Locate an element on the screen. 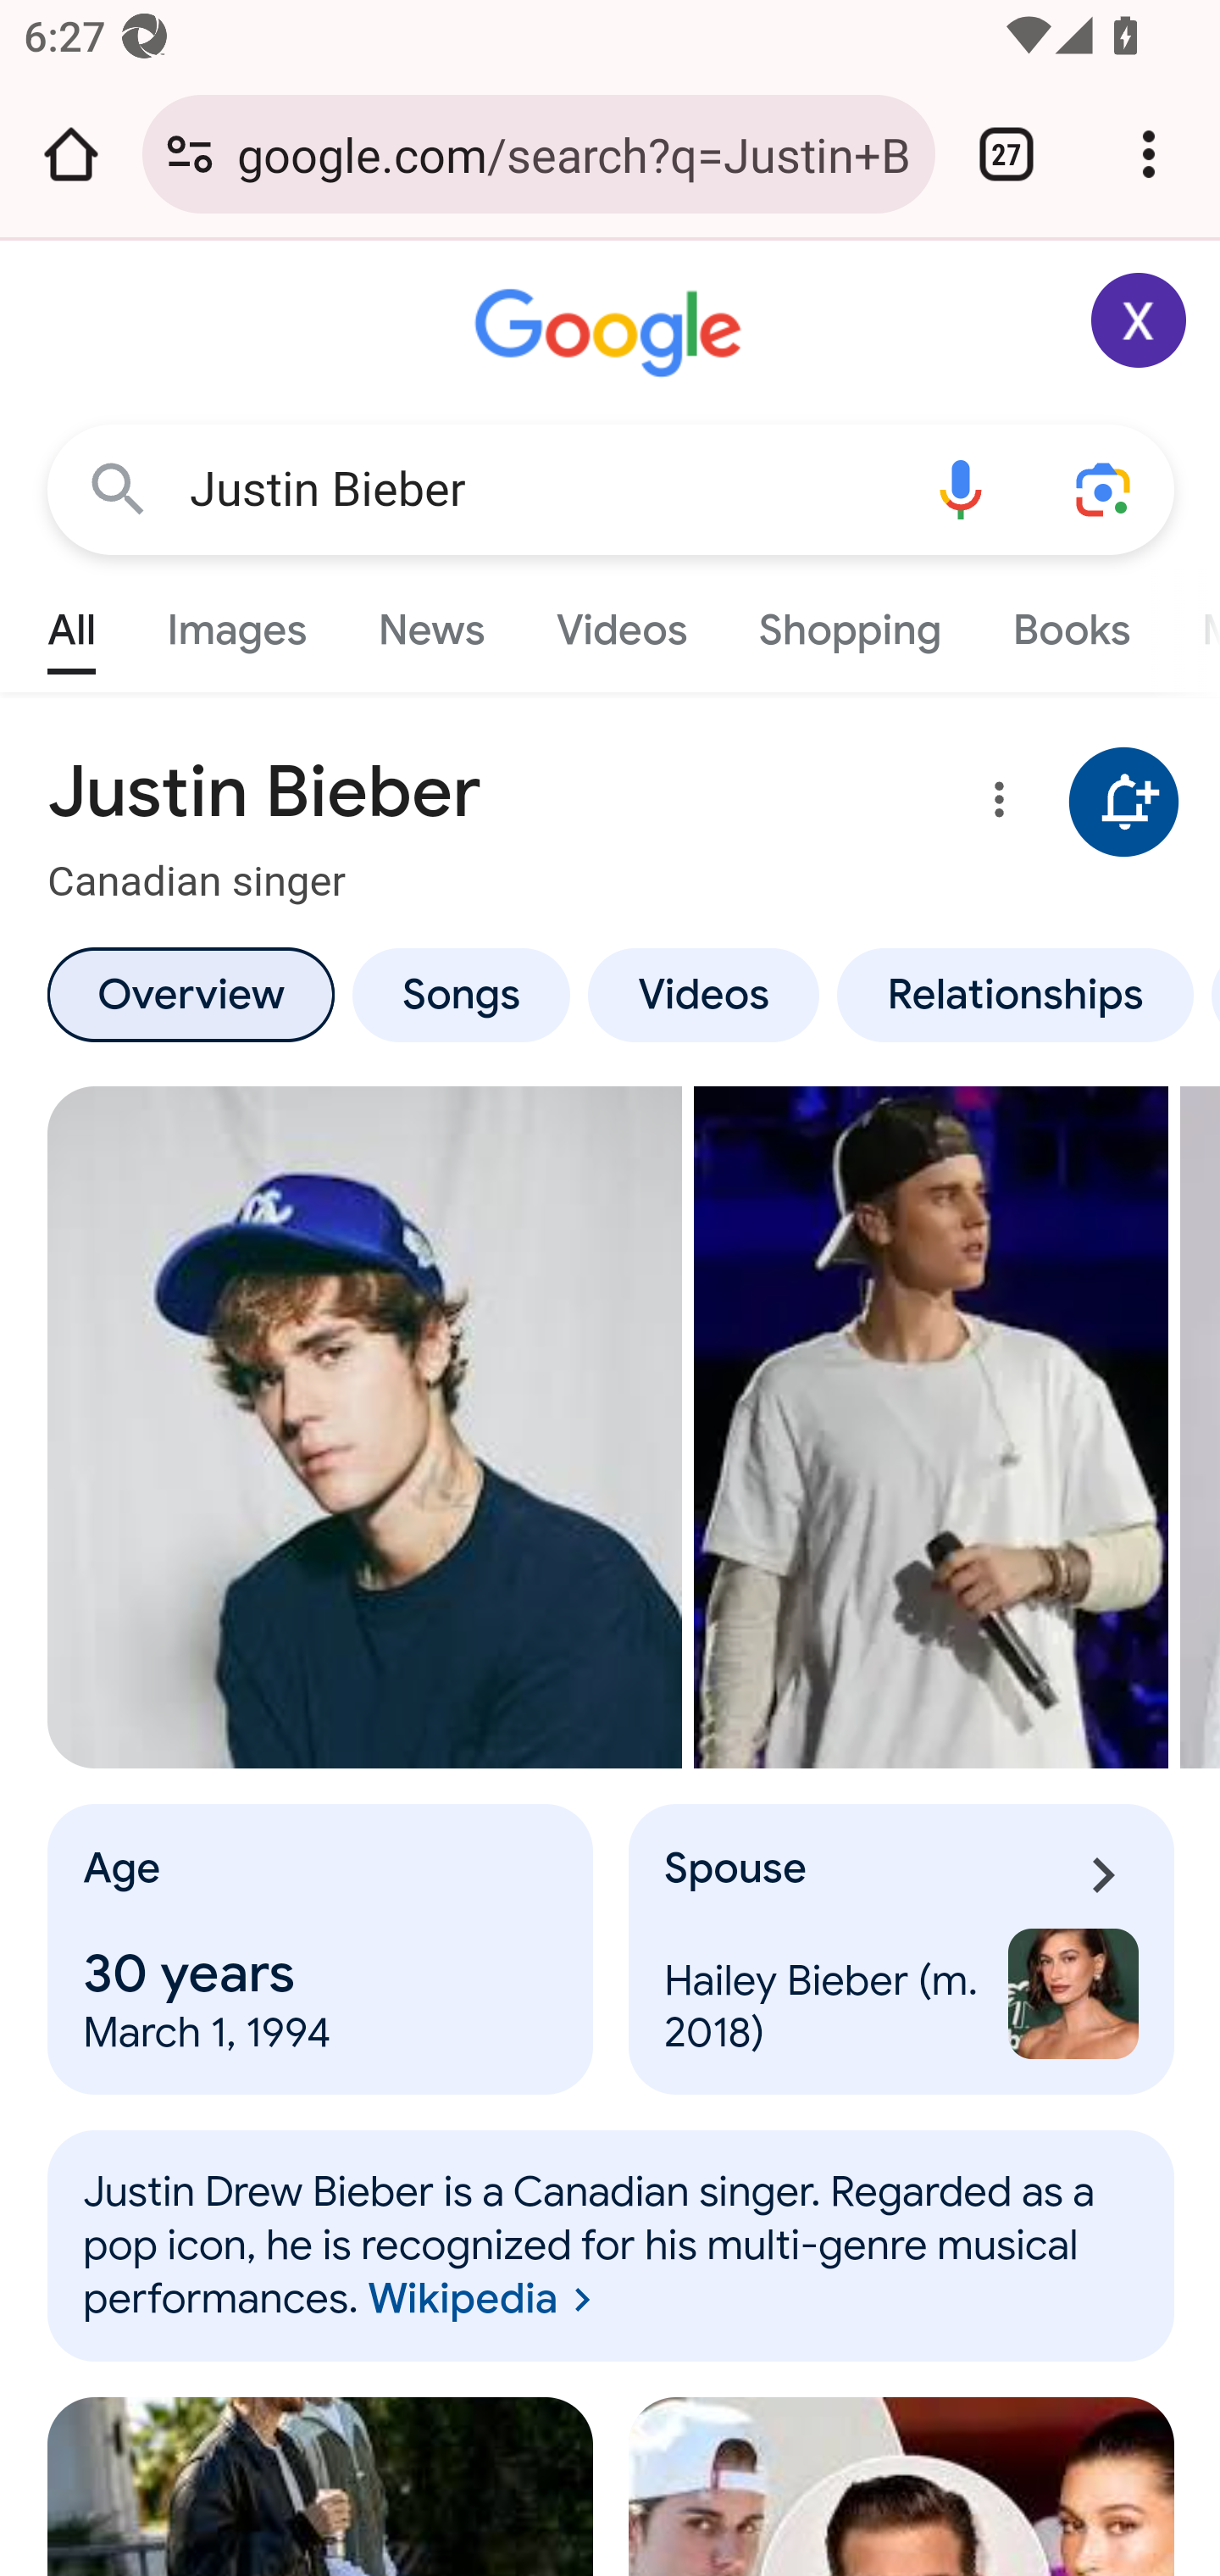 This screenshot has width=1220, height=2576. Books is located at coordinates (1071, 622).